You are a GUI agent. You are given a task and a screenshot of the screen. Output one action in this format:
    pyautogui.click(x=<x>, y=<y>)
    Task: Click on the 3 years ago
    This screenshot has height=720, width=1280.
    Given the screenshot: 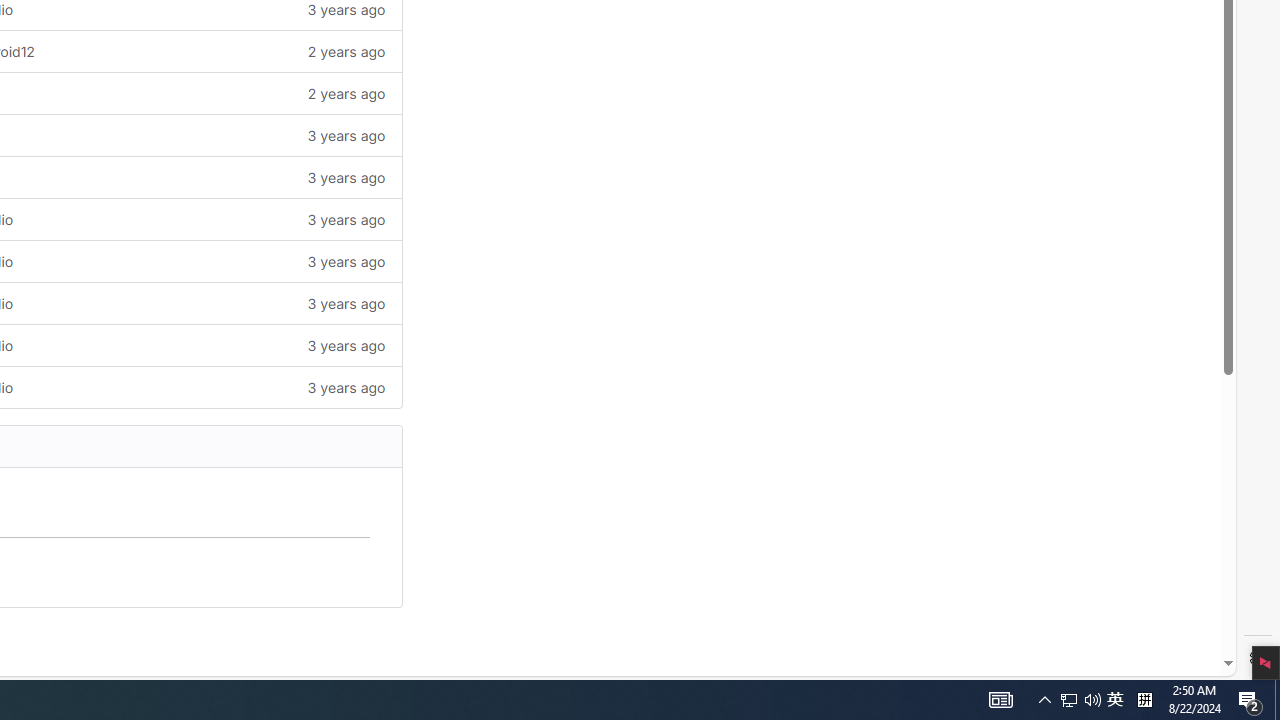 What is the action you would take?
    pyautogui.click(x=247, y=386)
    